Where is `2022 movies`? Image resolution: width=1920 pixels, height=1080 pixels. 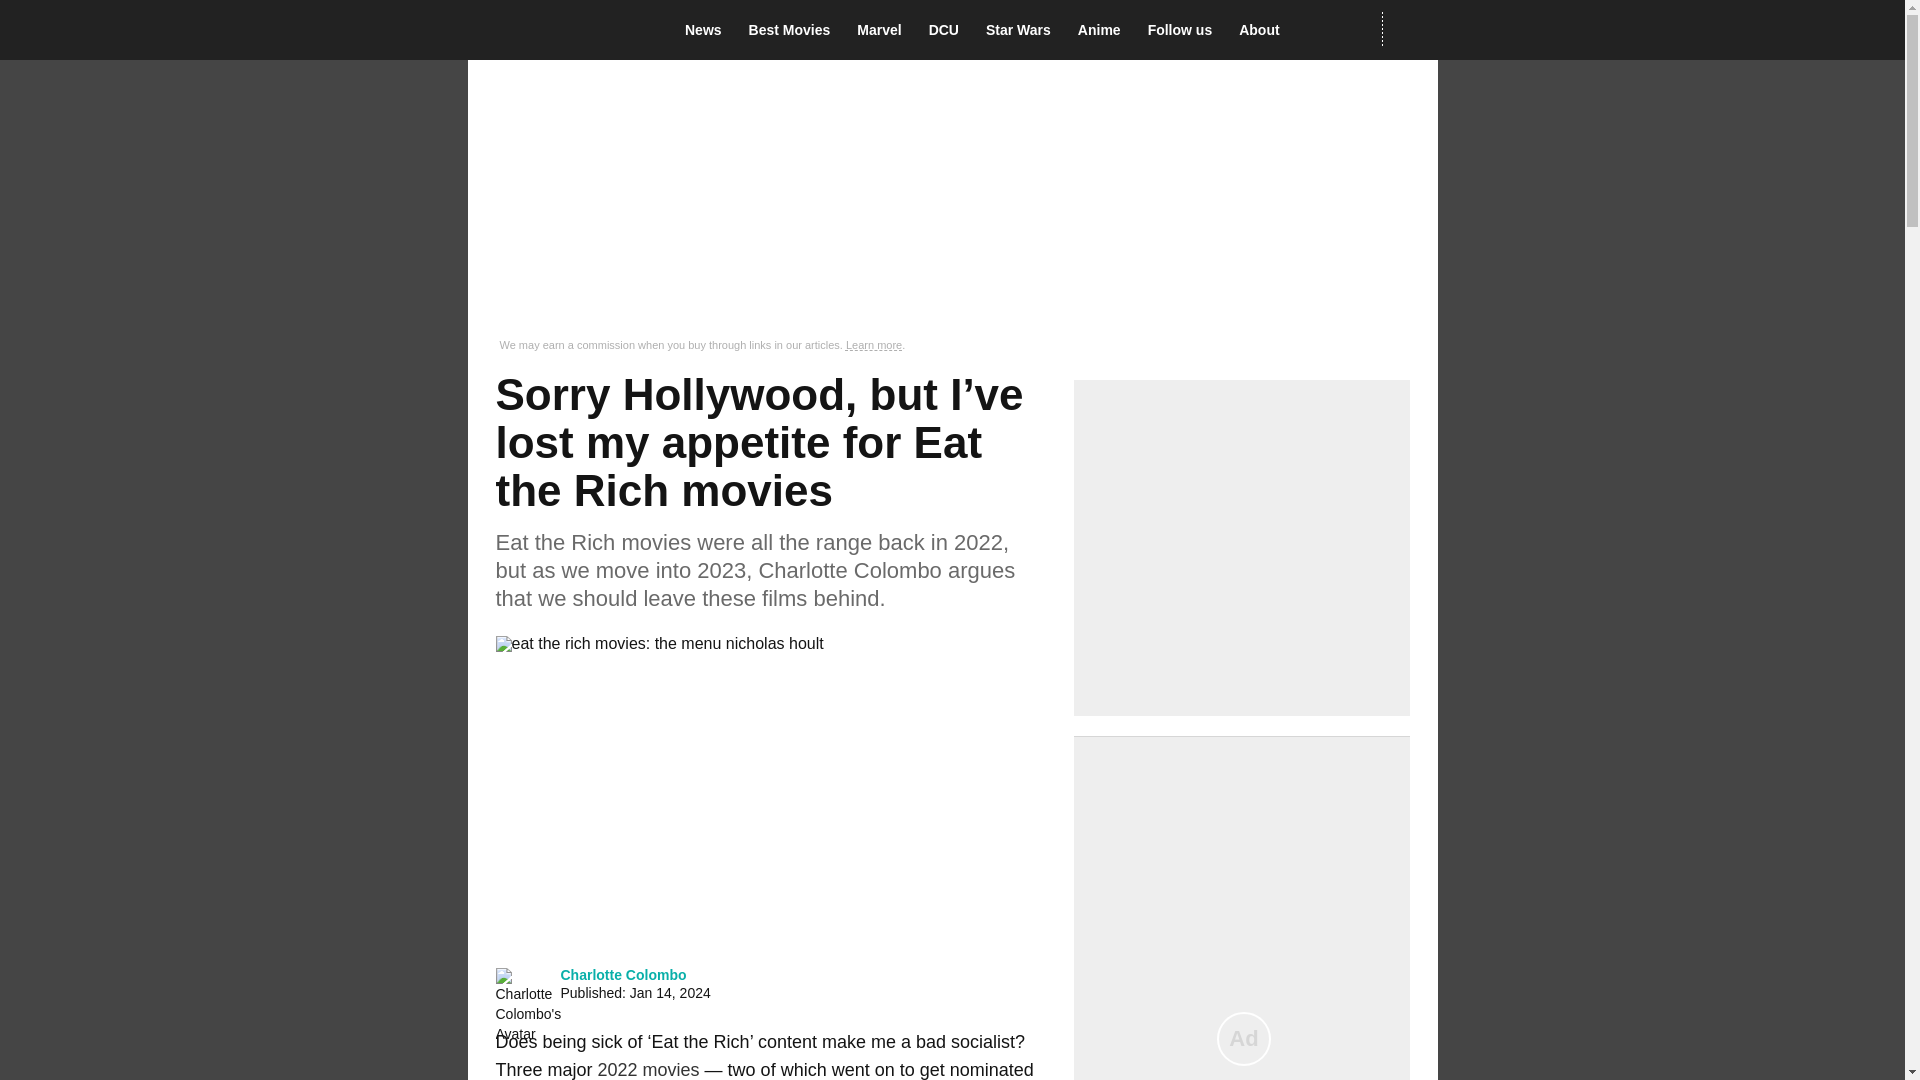 2022 movies is located at coordinates (648, 1070).